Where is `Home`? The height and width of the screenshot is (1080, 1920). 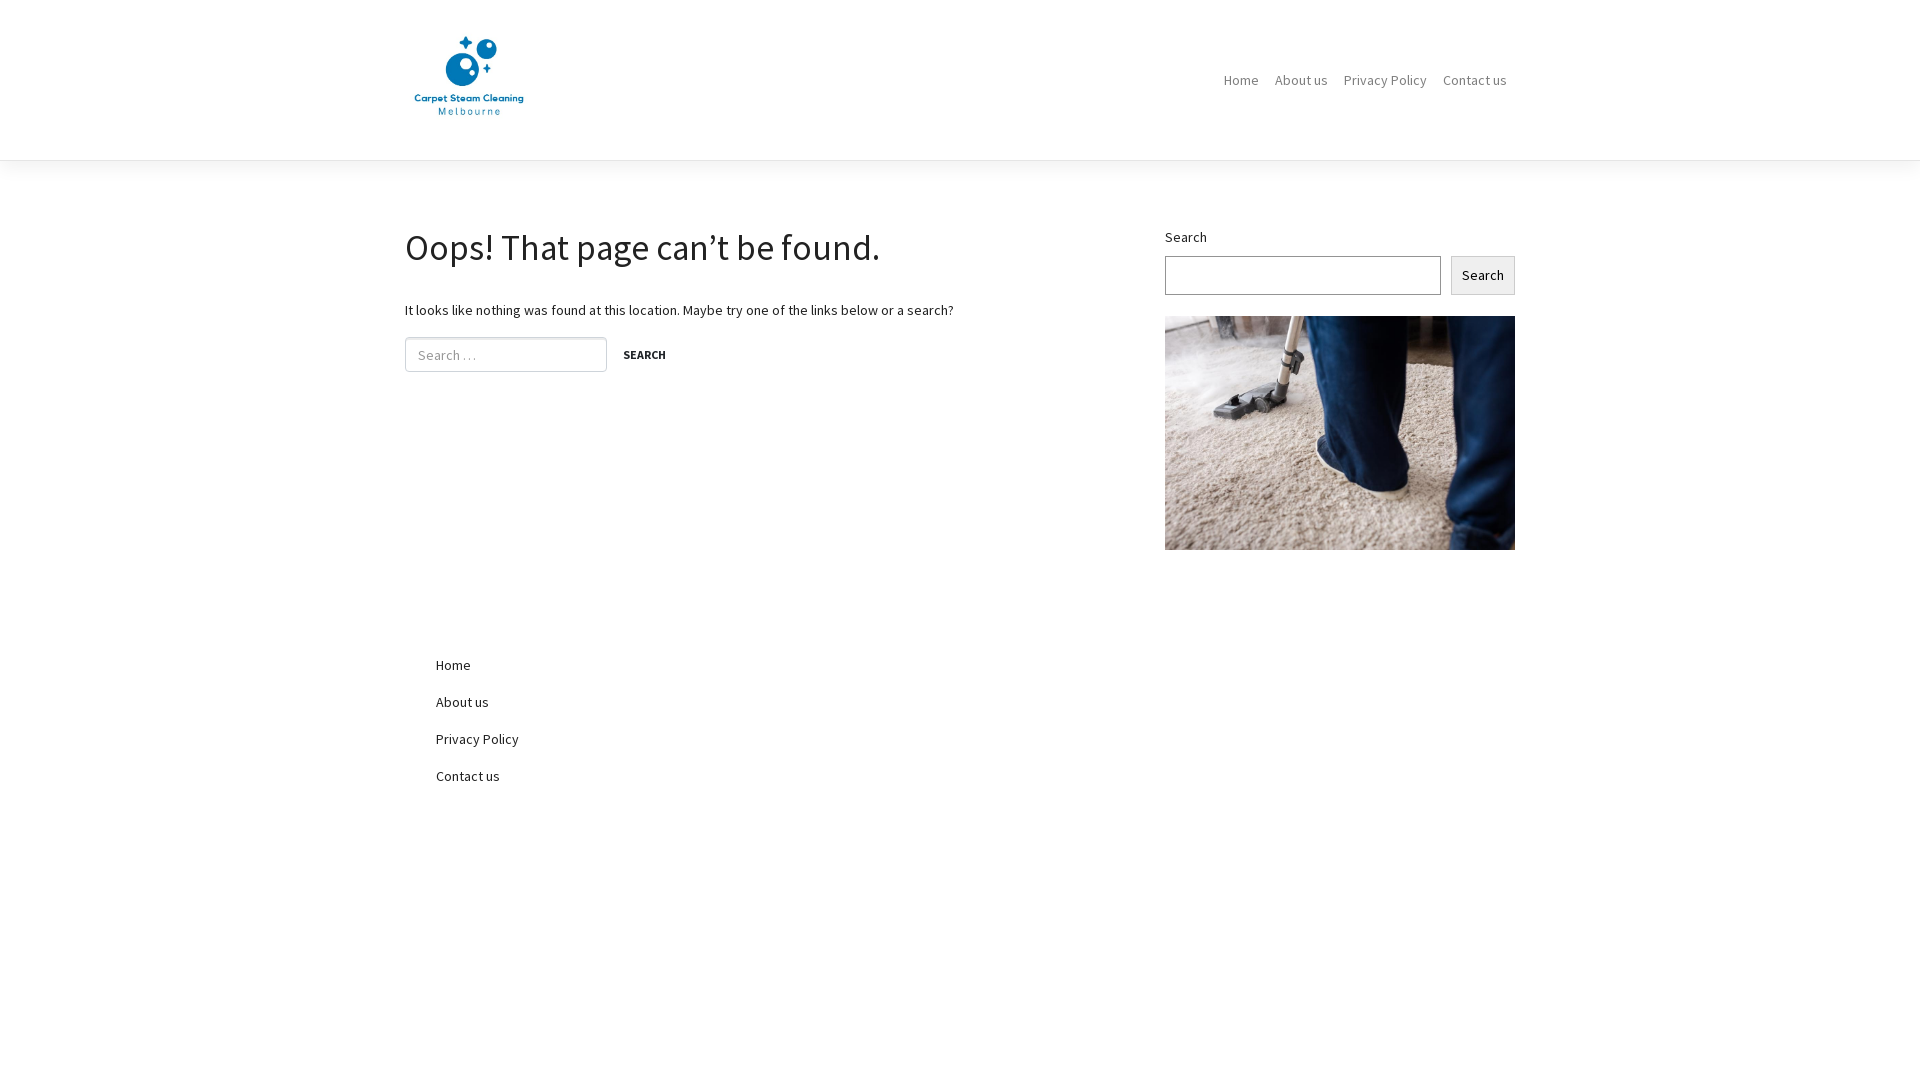 Home is located at coordinates (590, 666).